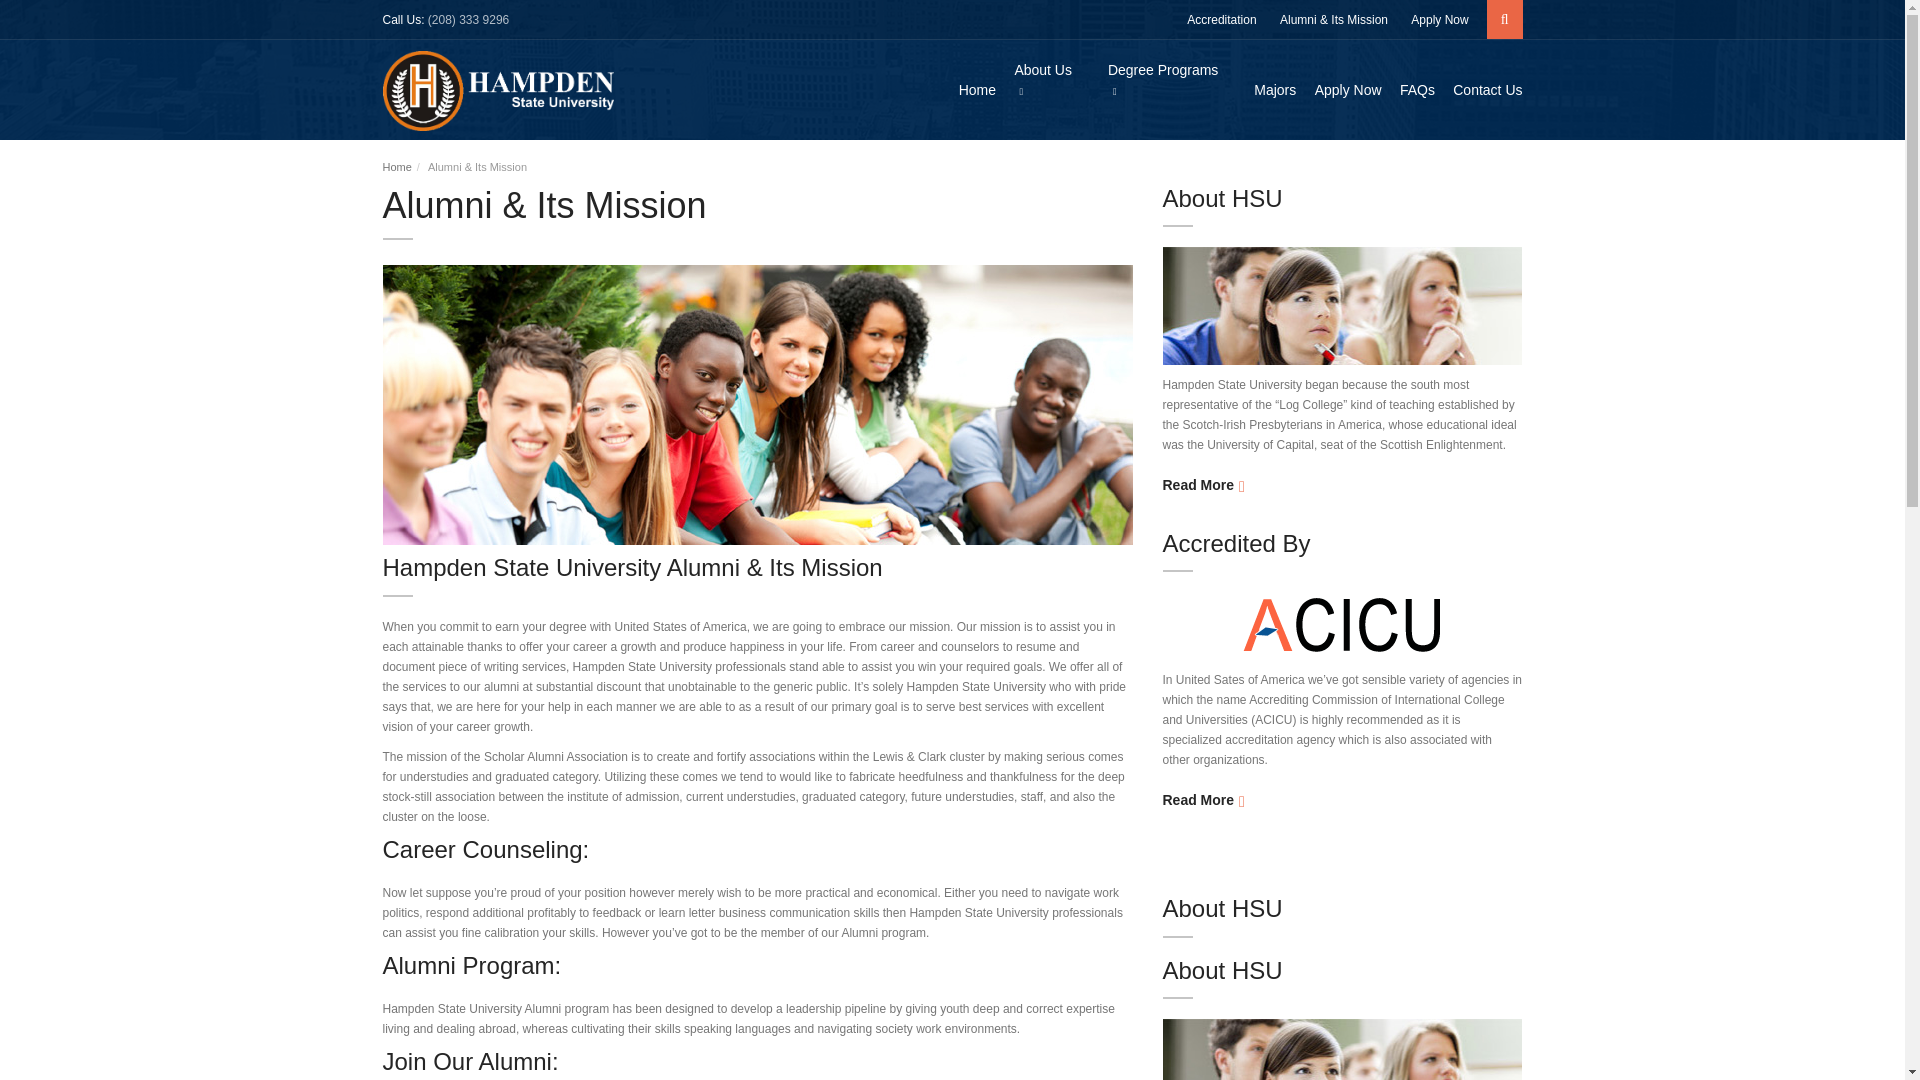  Describe the element at coordinates (1164, 80) in the screenshot. I see `Degree Programs` at that location.